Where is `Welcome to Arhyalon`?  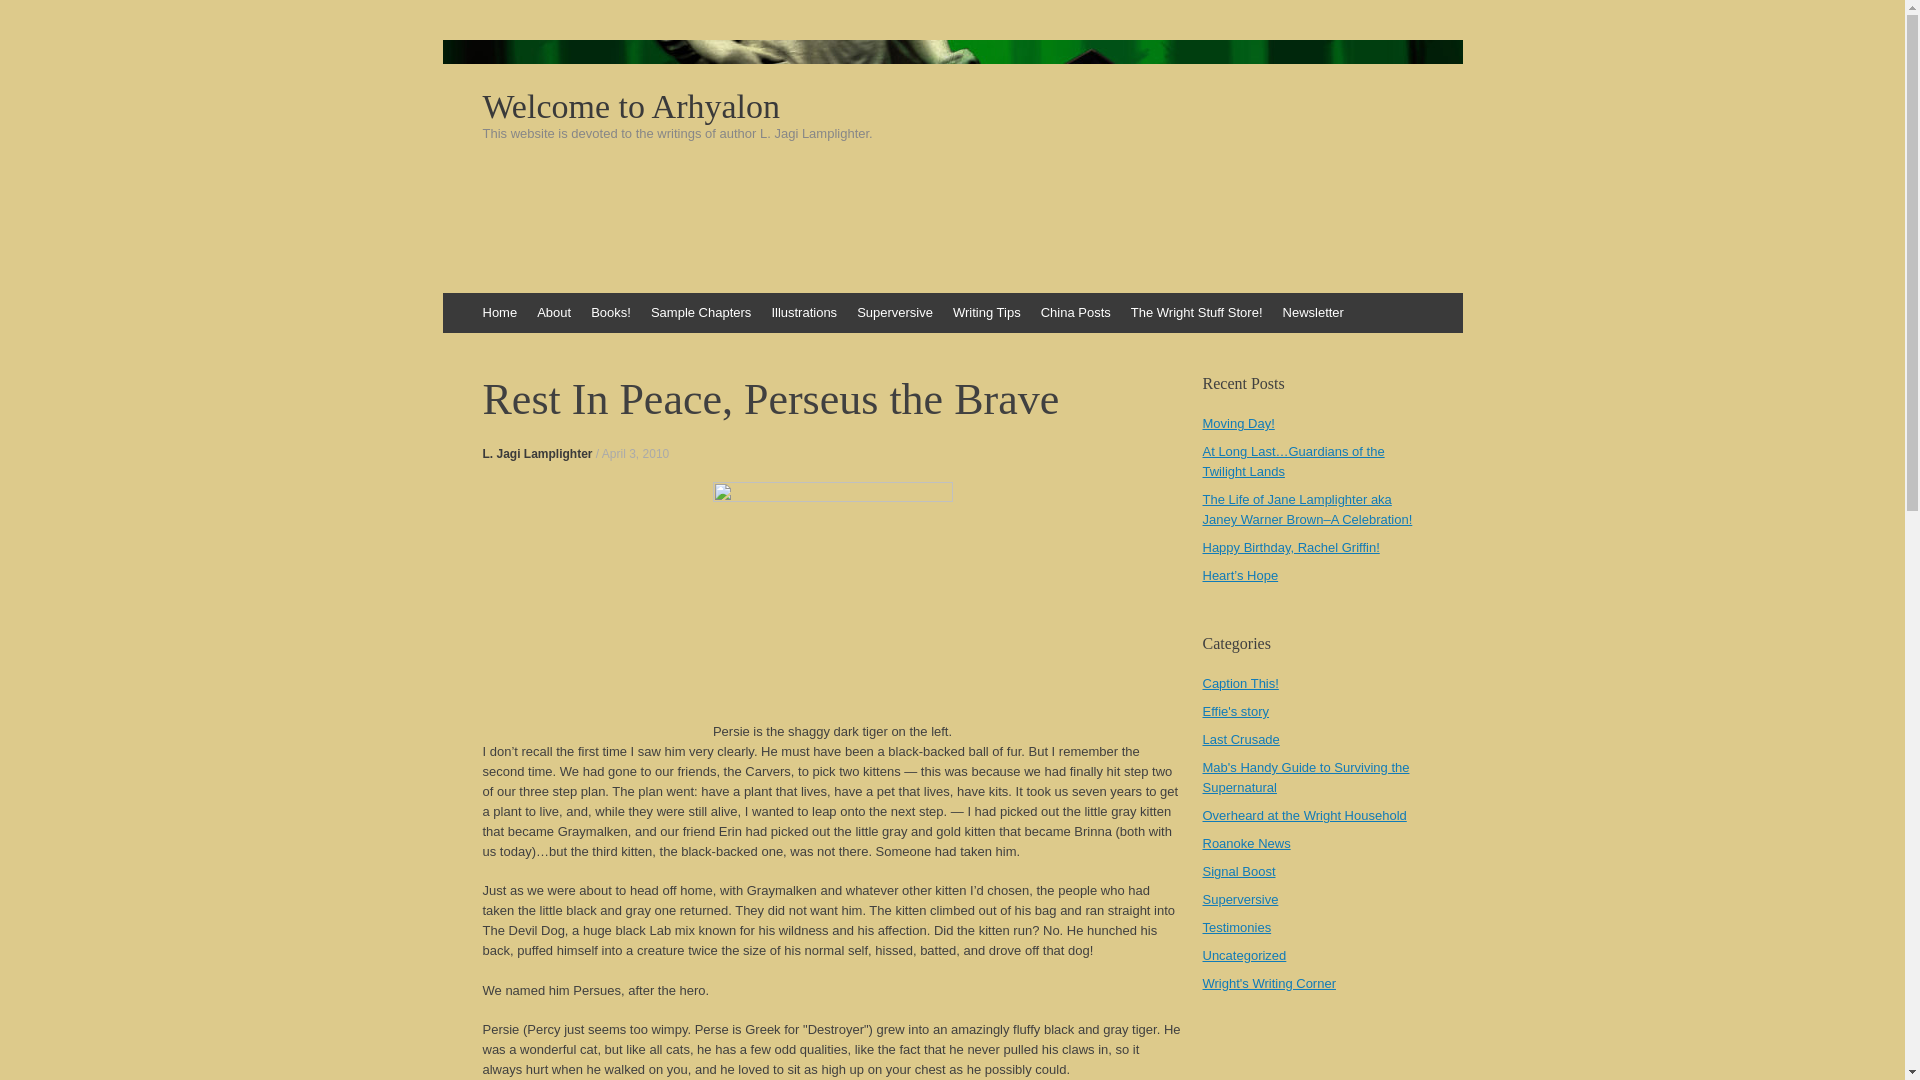
Welcome to Arhyalon is located at coordinates (952, 106).